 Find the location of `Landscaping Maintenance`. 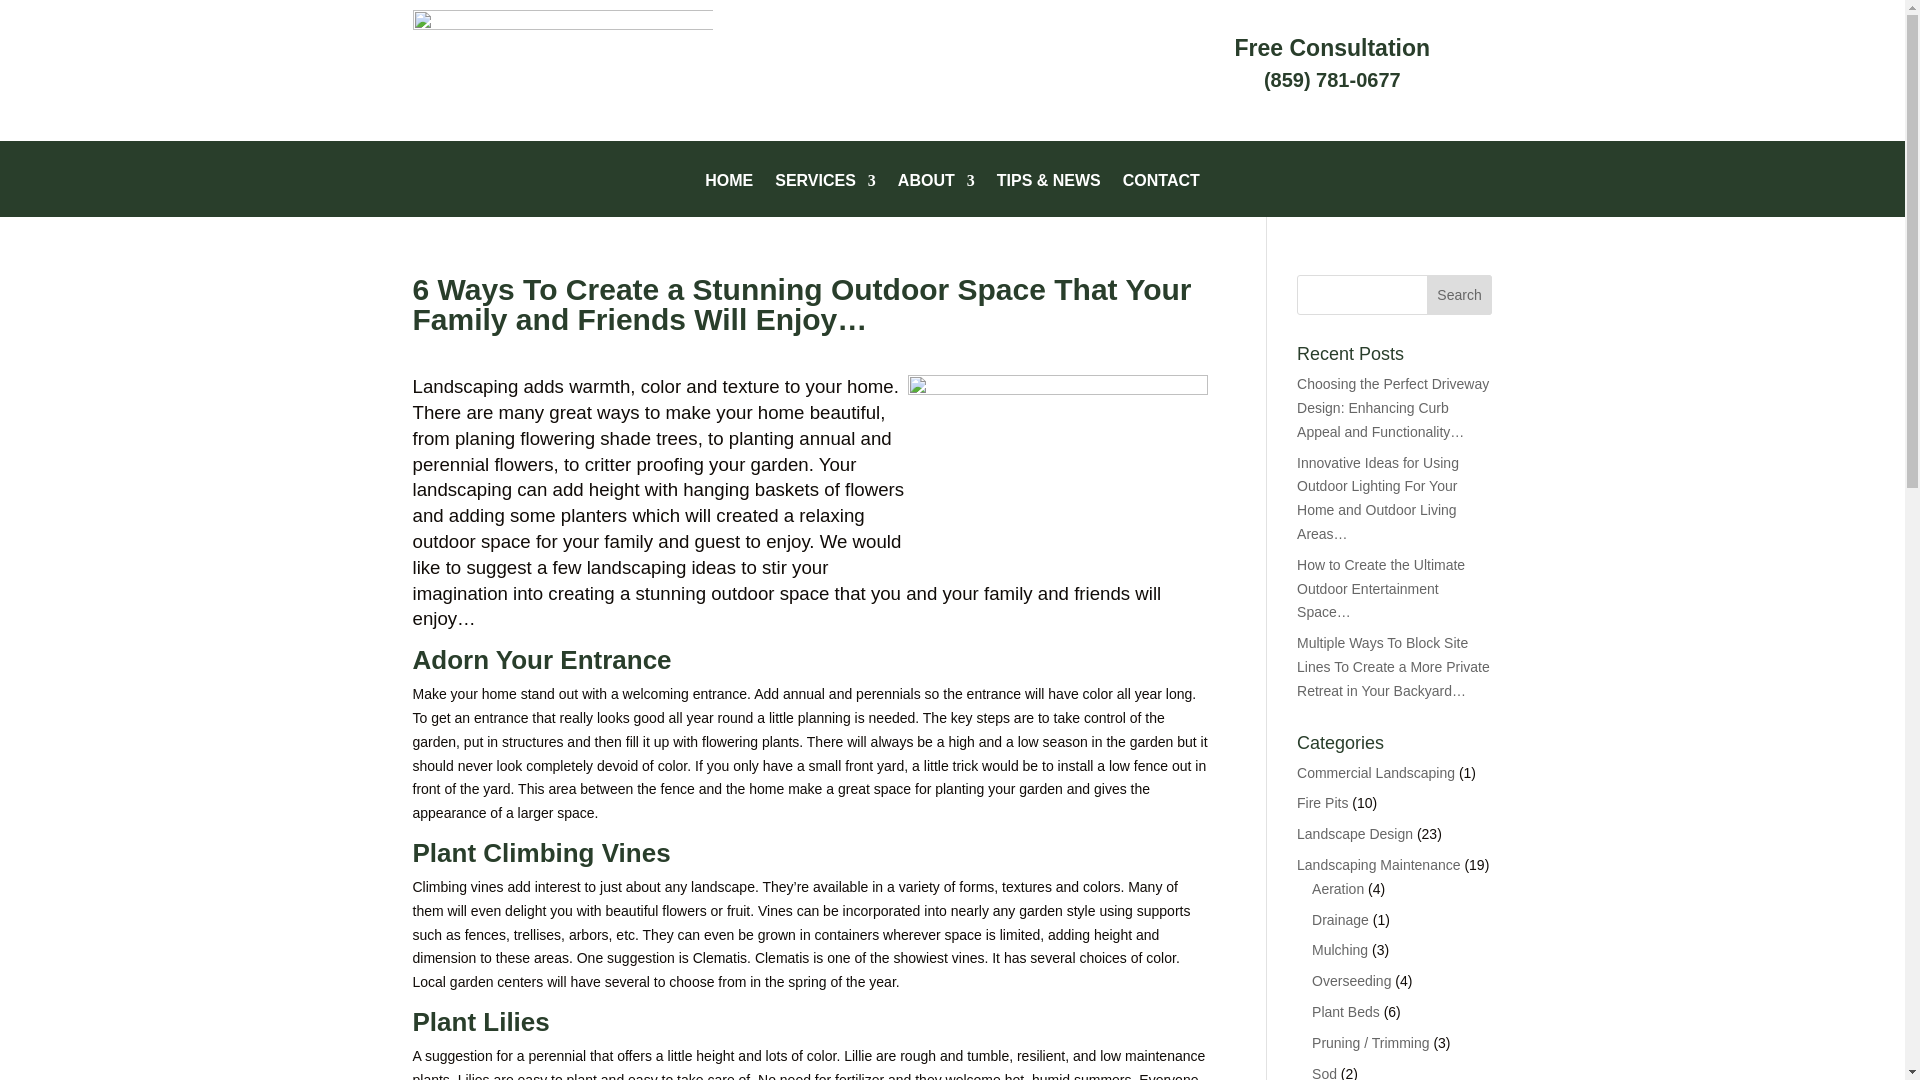

Landscaping Maintenance is located at coordinates (1378, 864).